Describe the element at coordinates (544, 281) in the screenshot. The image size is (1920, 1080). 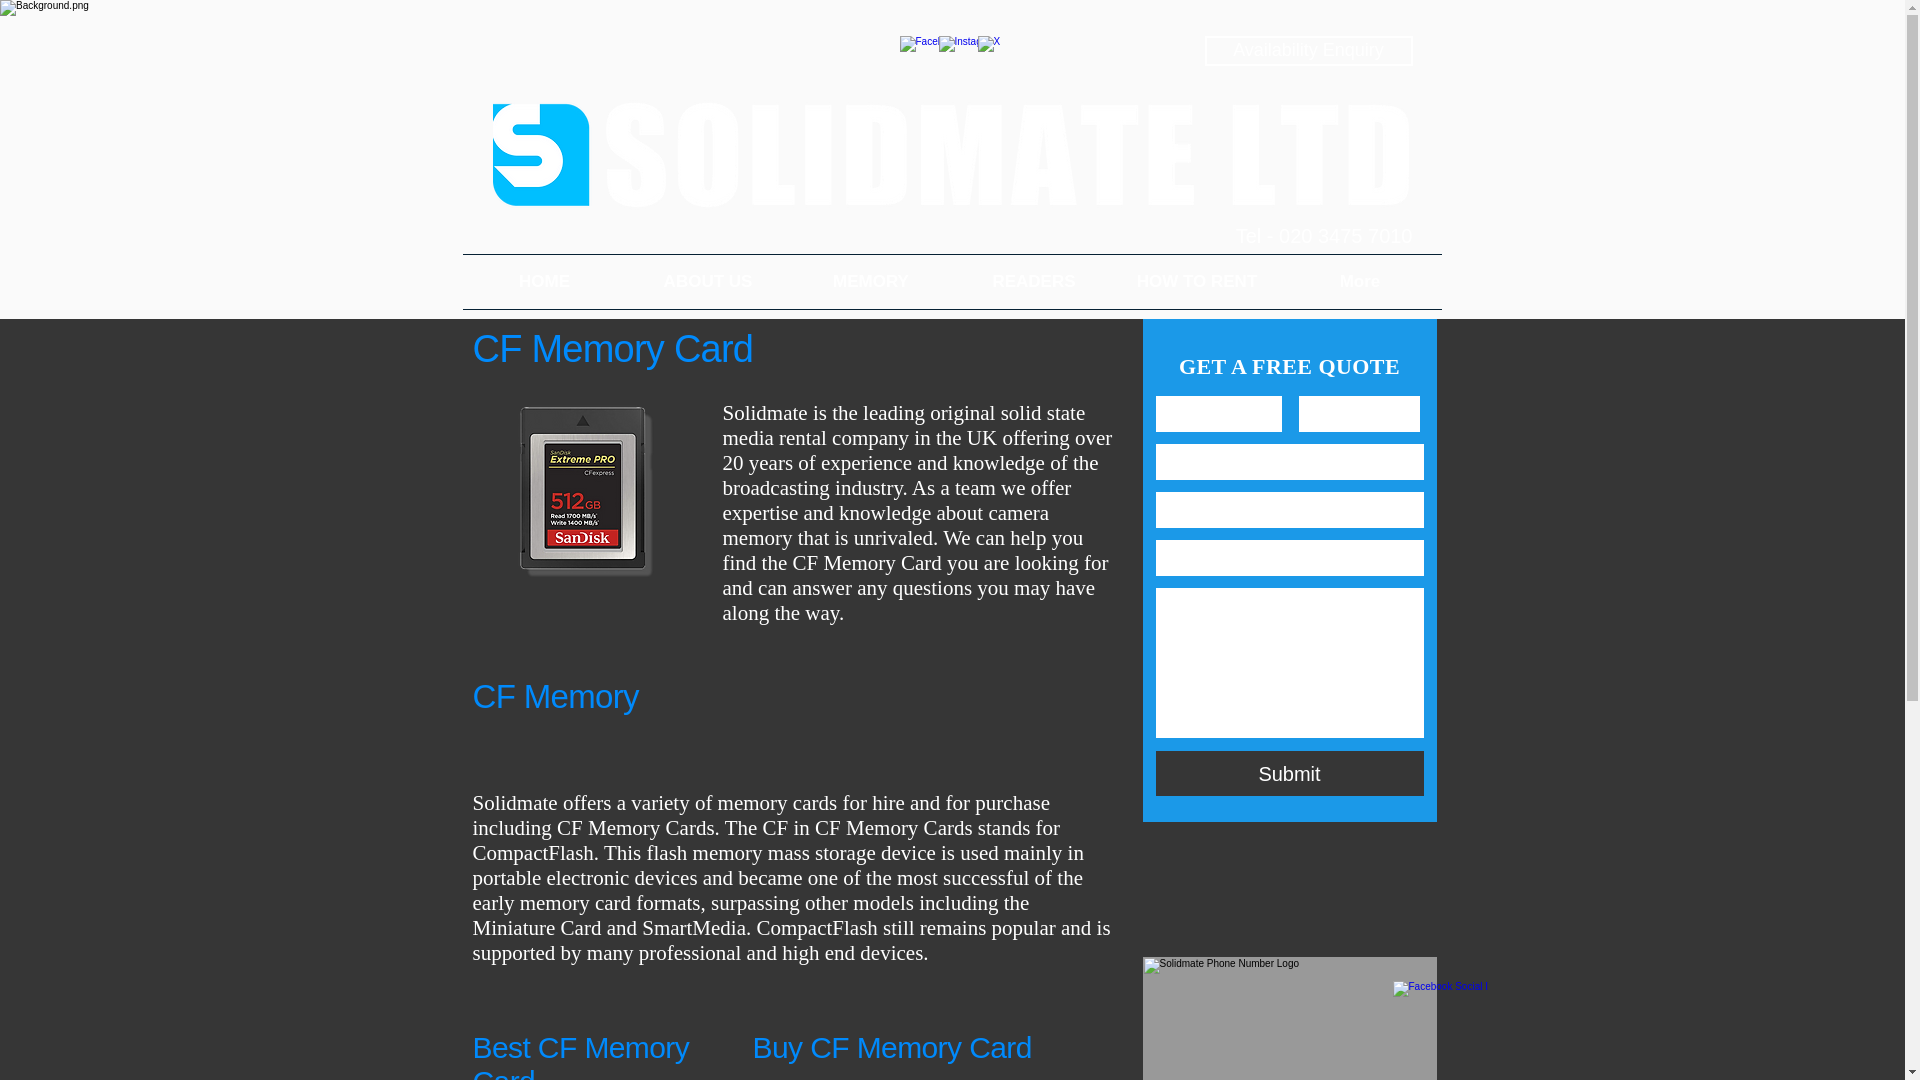
I see `HOME` at that location.